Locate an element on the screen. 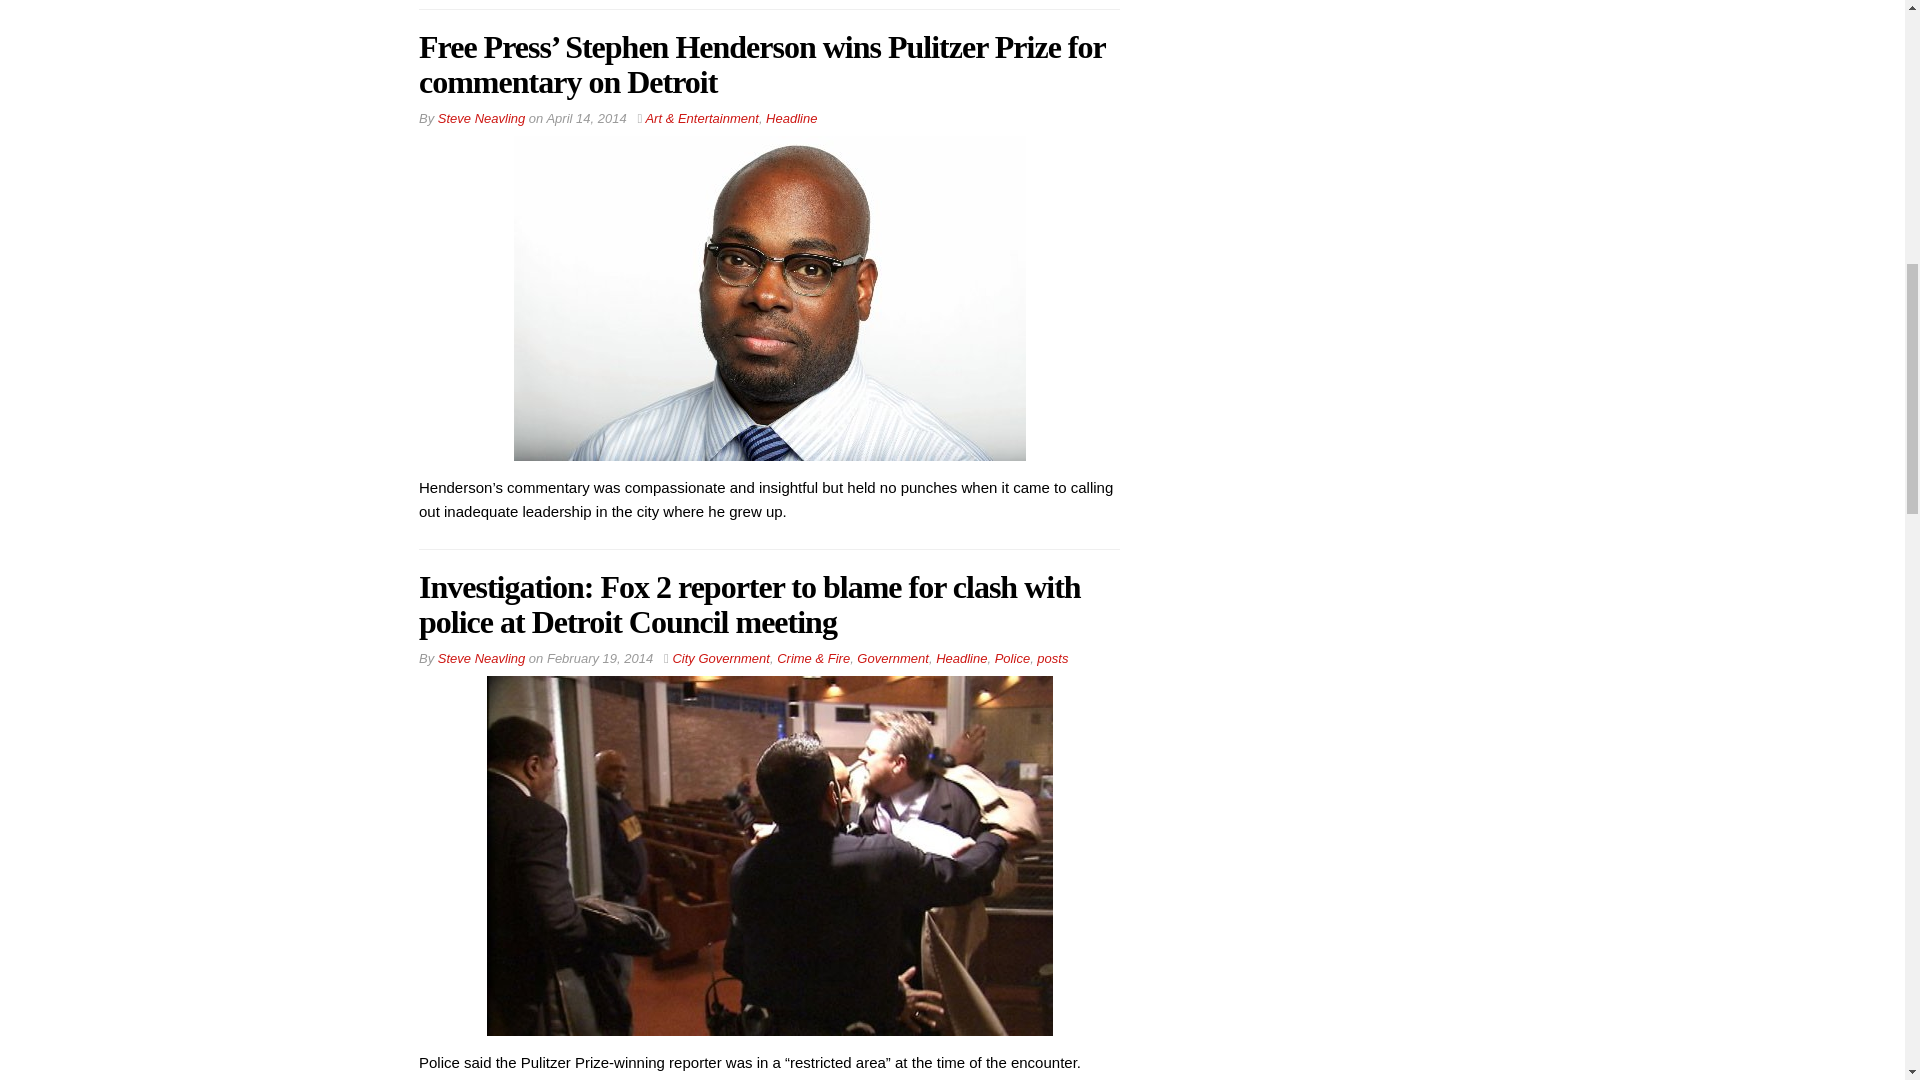 Image resolution: width=1920 pixels, height=1080 pixels. Headline is located at coordinates (792, 118).